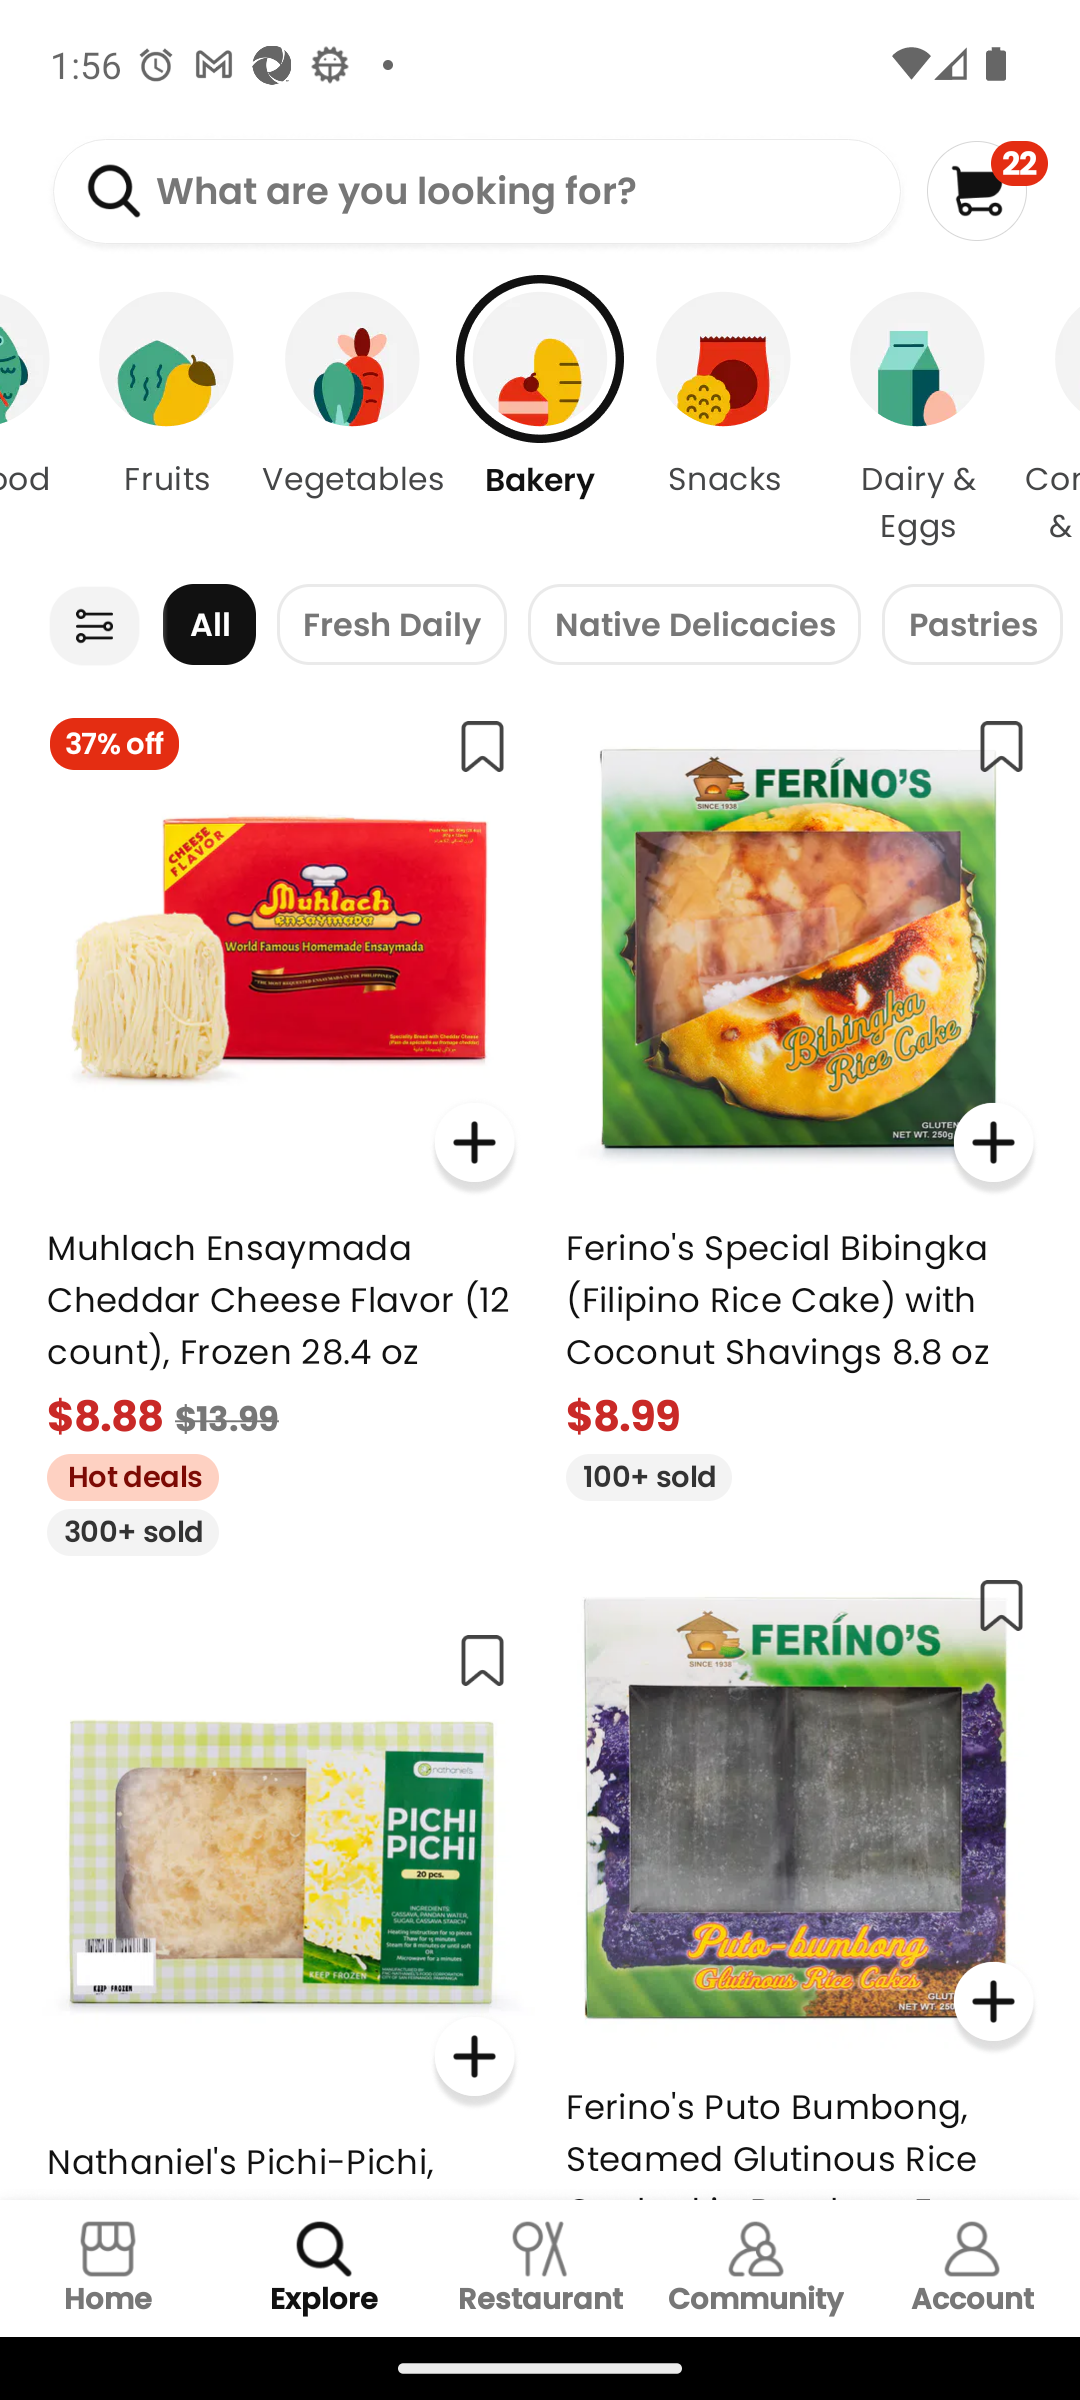  What do you see at coordinates (324, 2268) in the screenshot?
I see `Explore` at bounding box center [324, 2268].